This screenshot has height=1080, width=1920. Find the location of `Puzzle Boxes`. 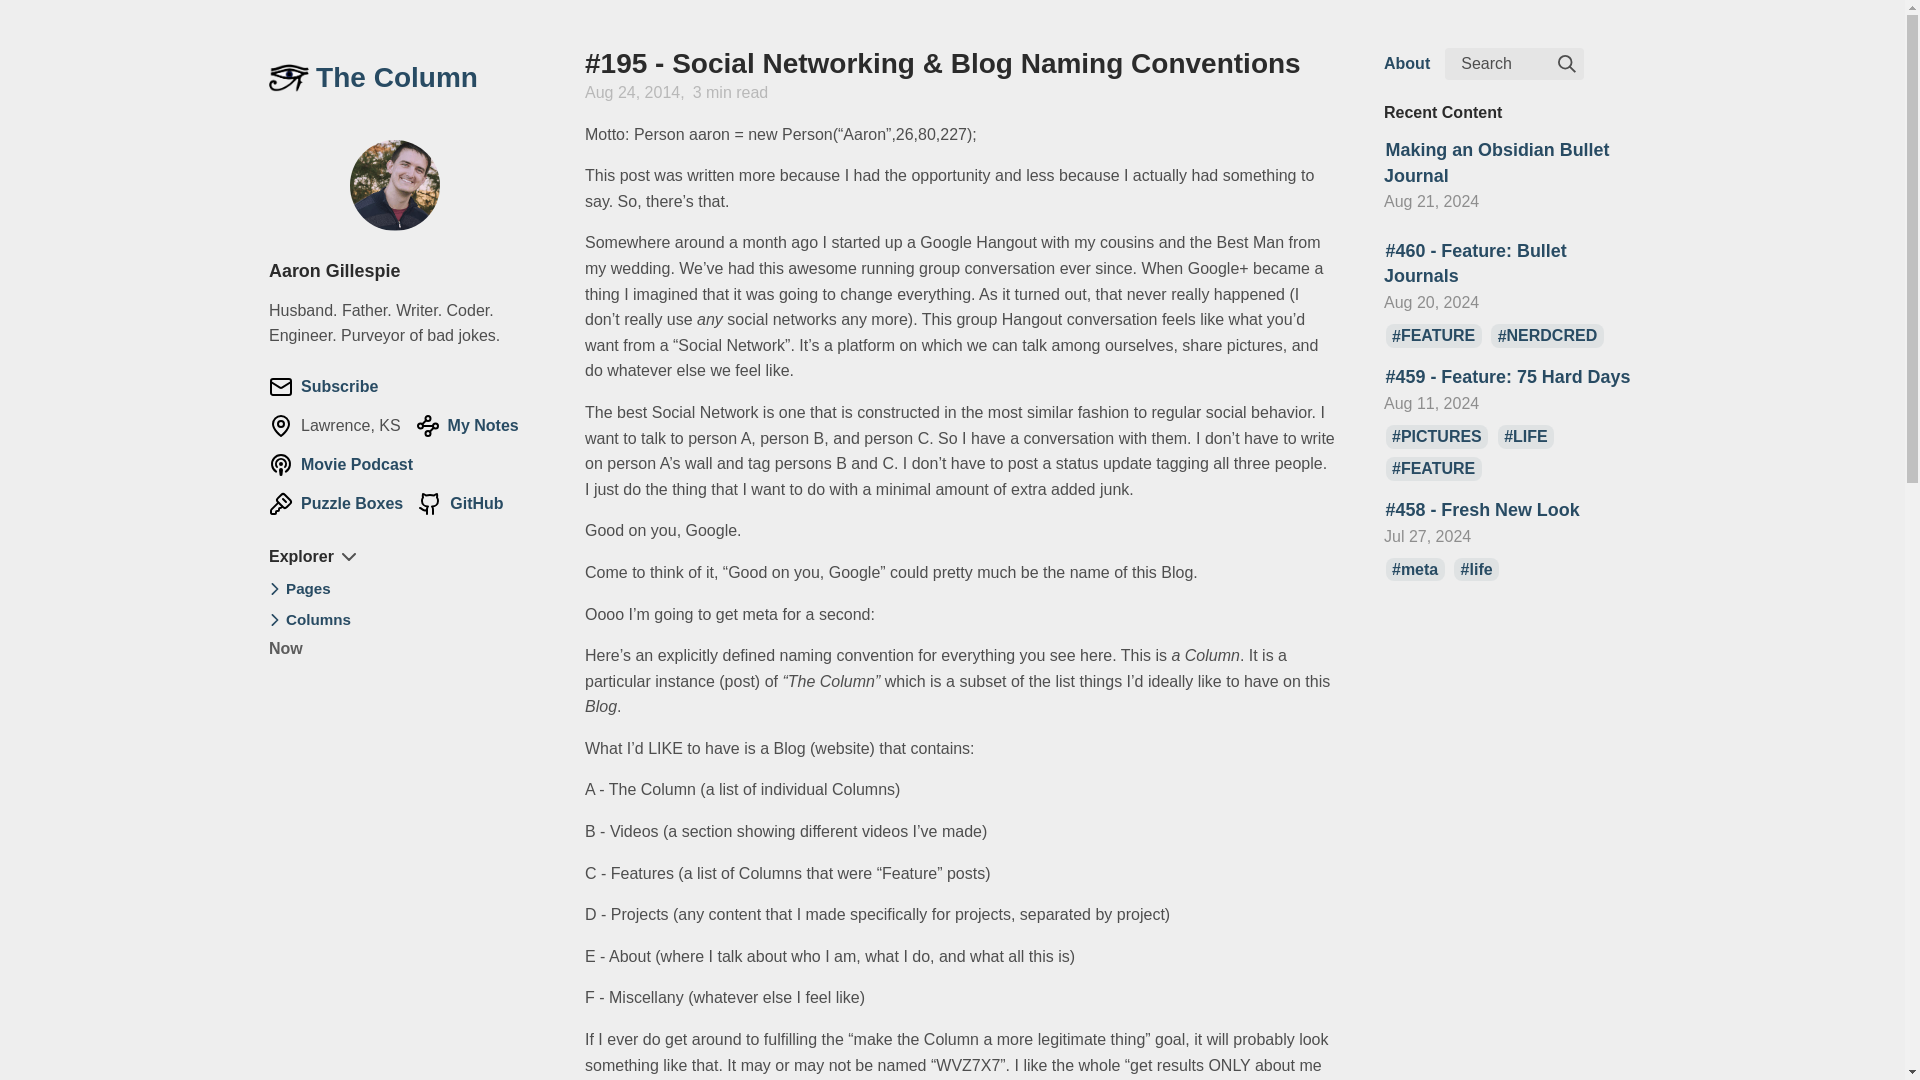

Puzzle Boxes is located at coordinates (336, 504).